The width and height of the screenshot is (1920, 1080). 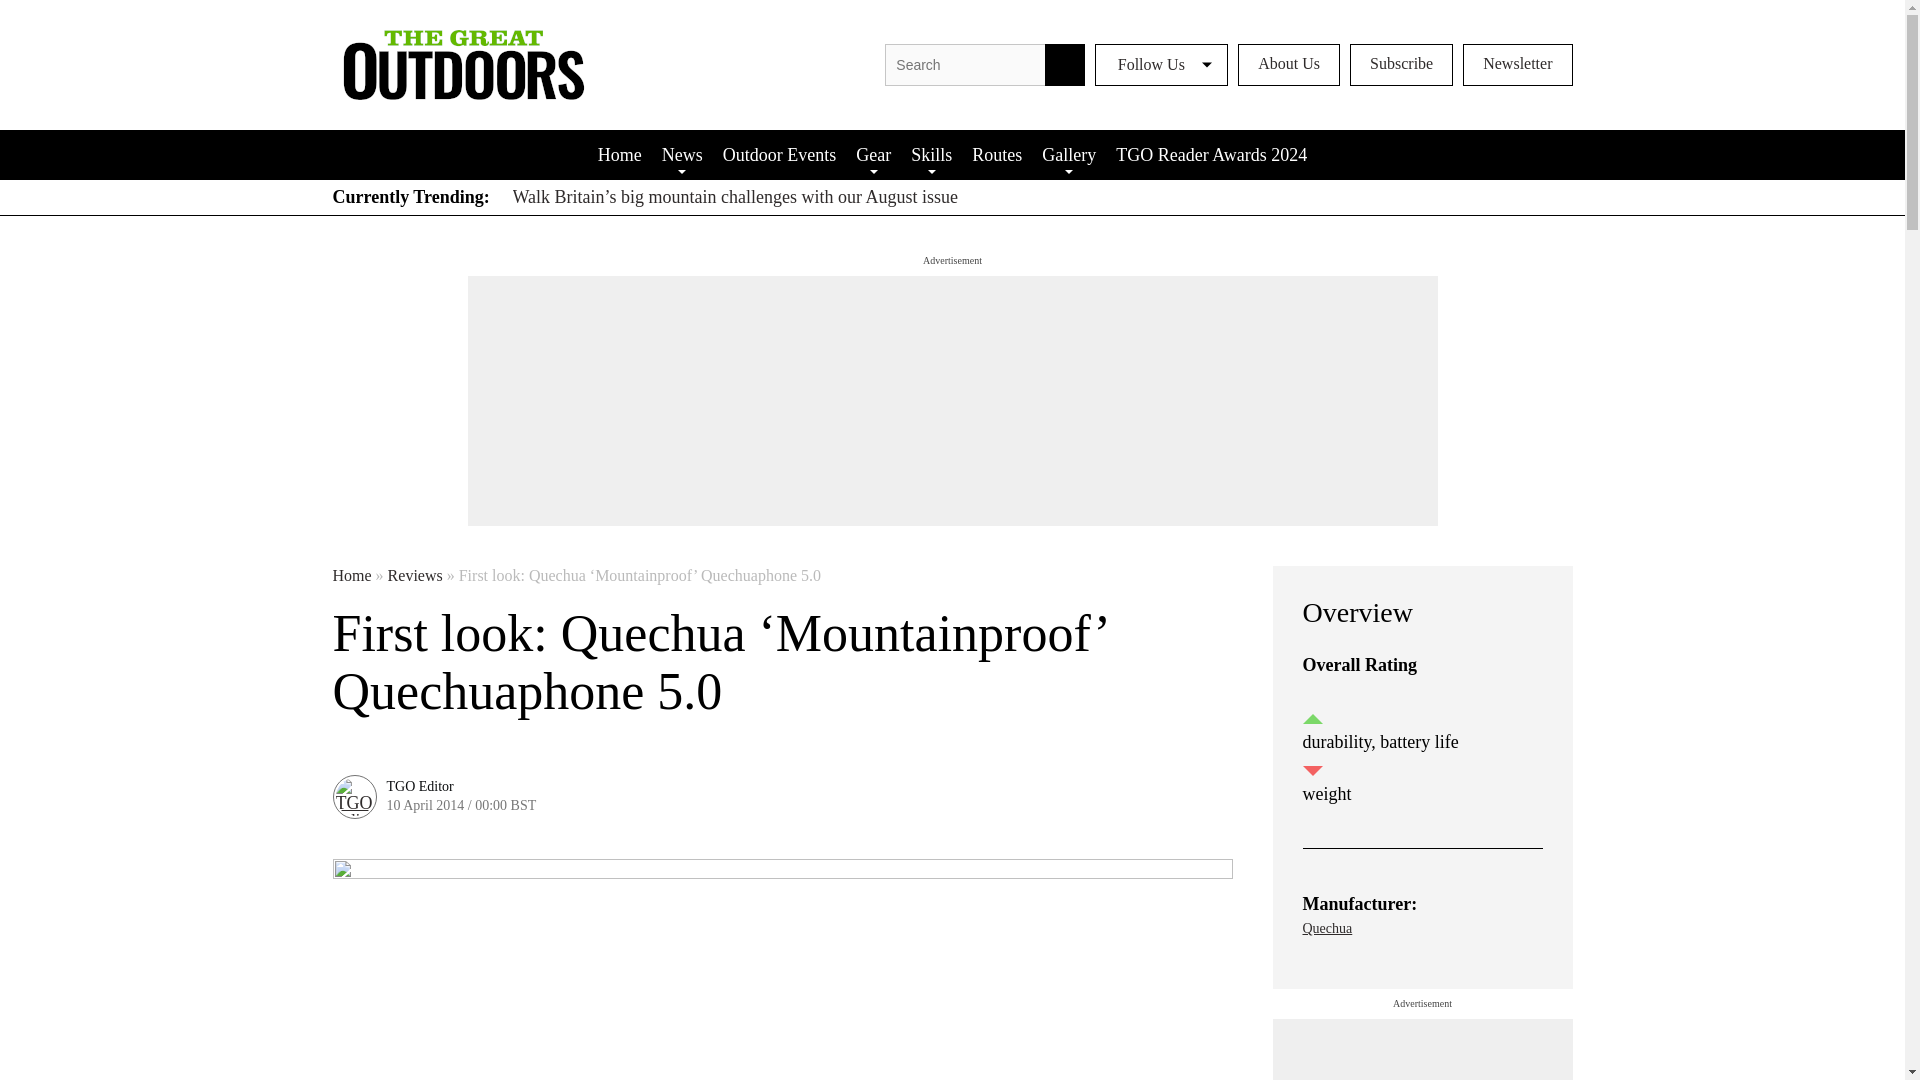 I want to click on Gear, so click(x=873, y=154).